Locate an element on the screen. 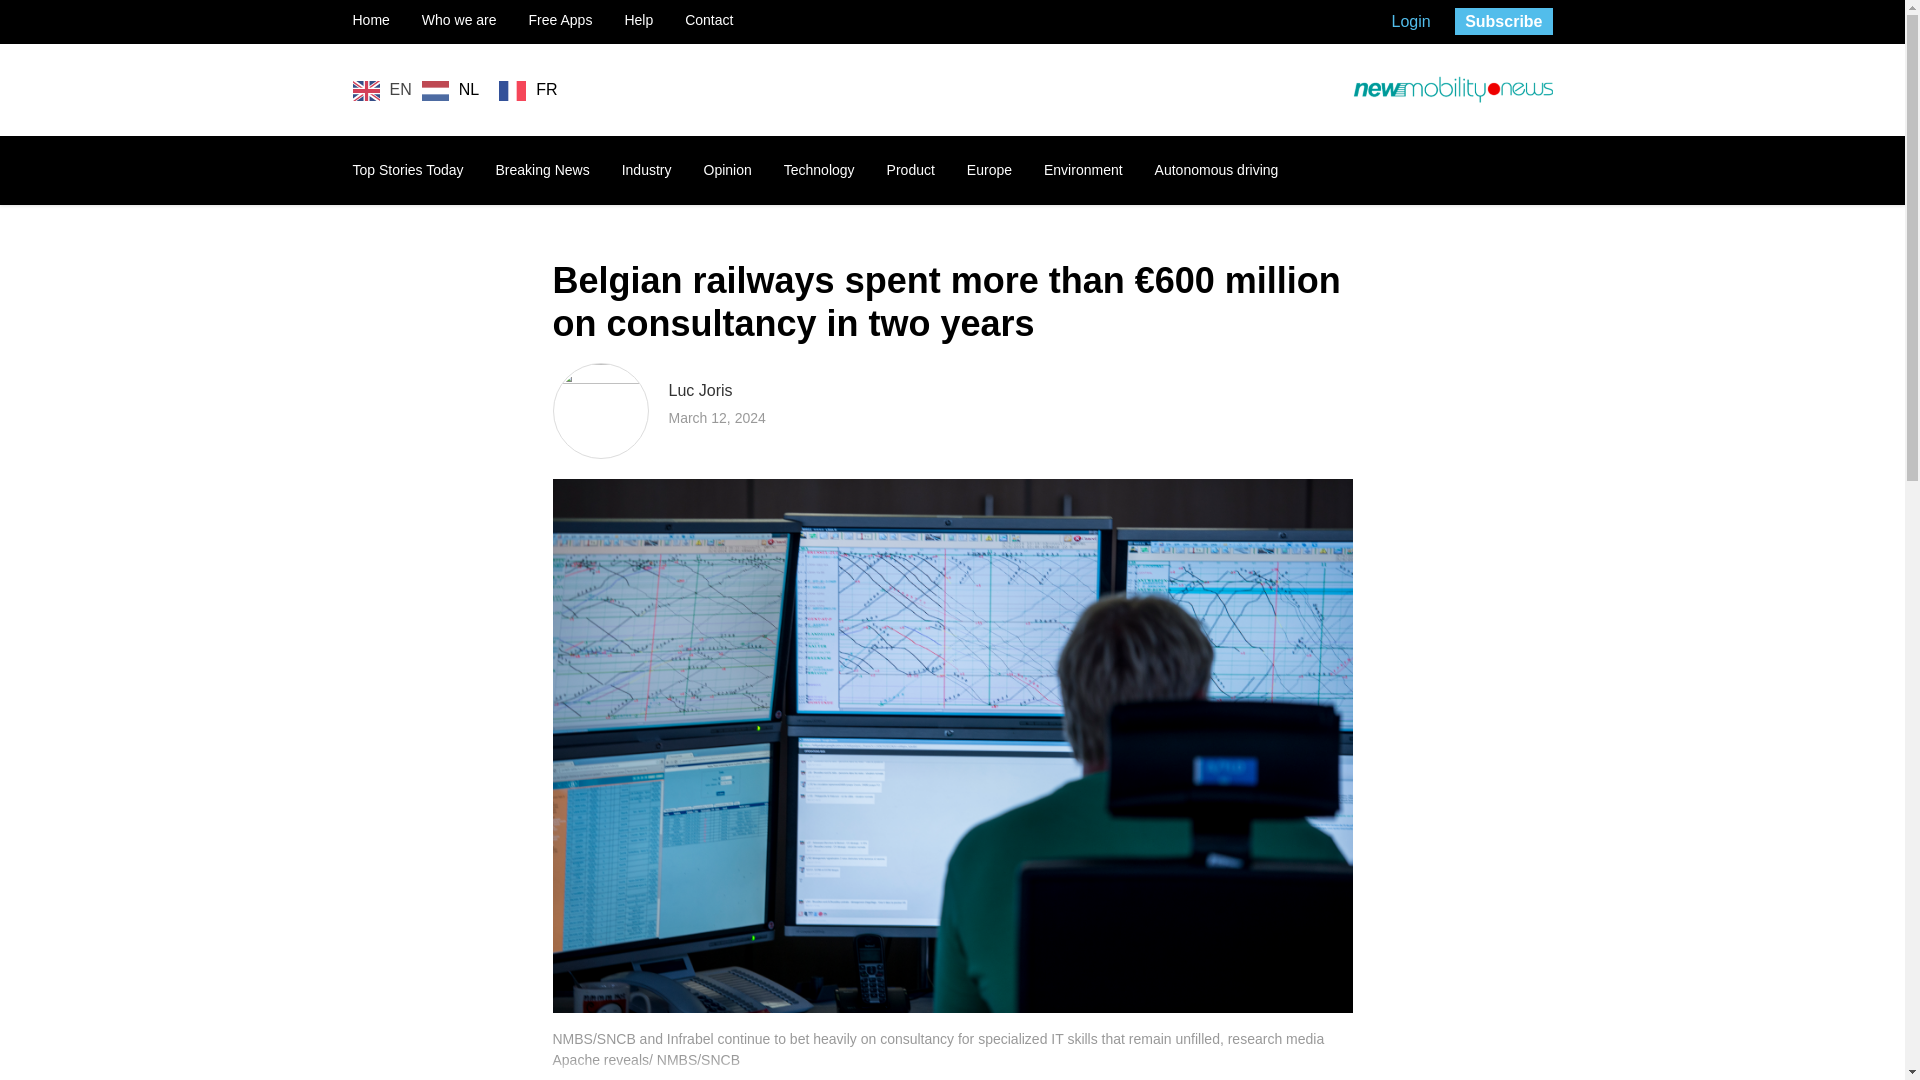 Image resolution: width=1920 pixels, height=1080 pixels. Subscribe is located at coordinates (1503, 20).